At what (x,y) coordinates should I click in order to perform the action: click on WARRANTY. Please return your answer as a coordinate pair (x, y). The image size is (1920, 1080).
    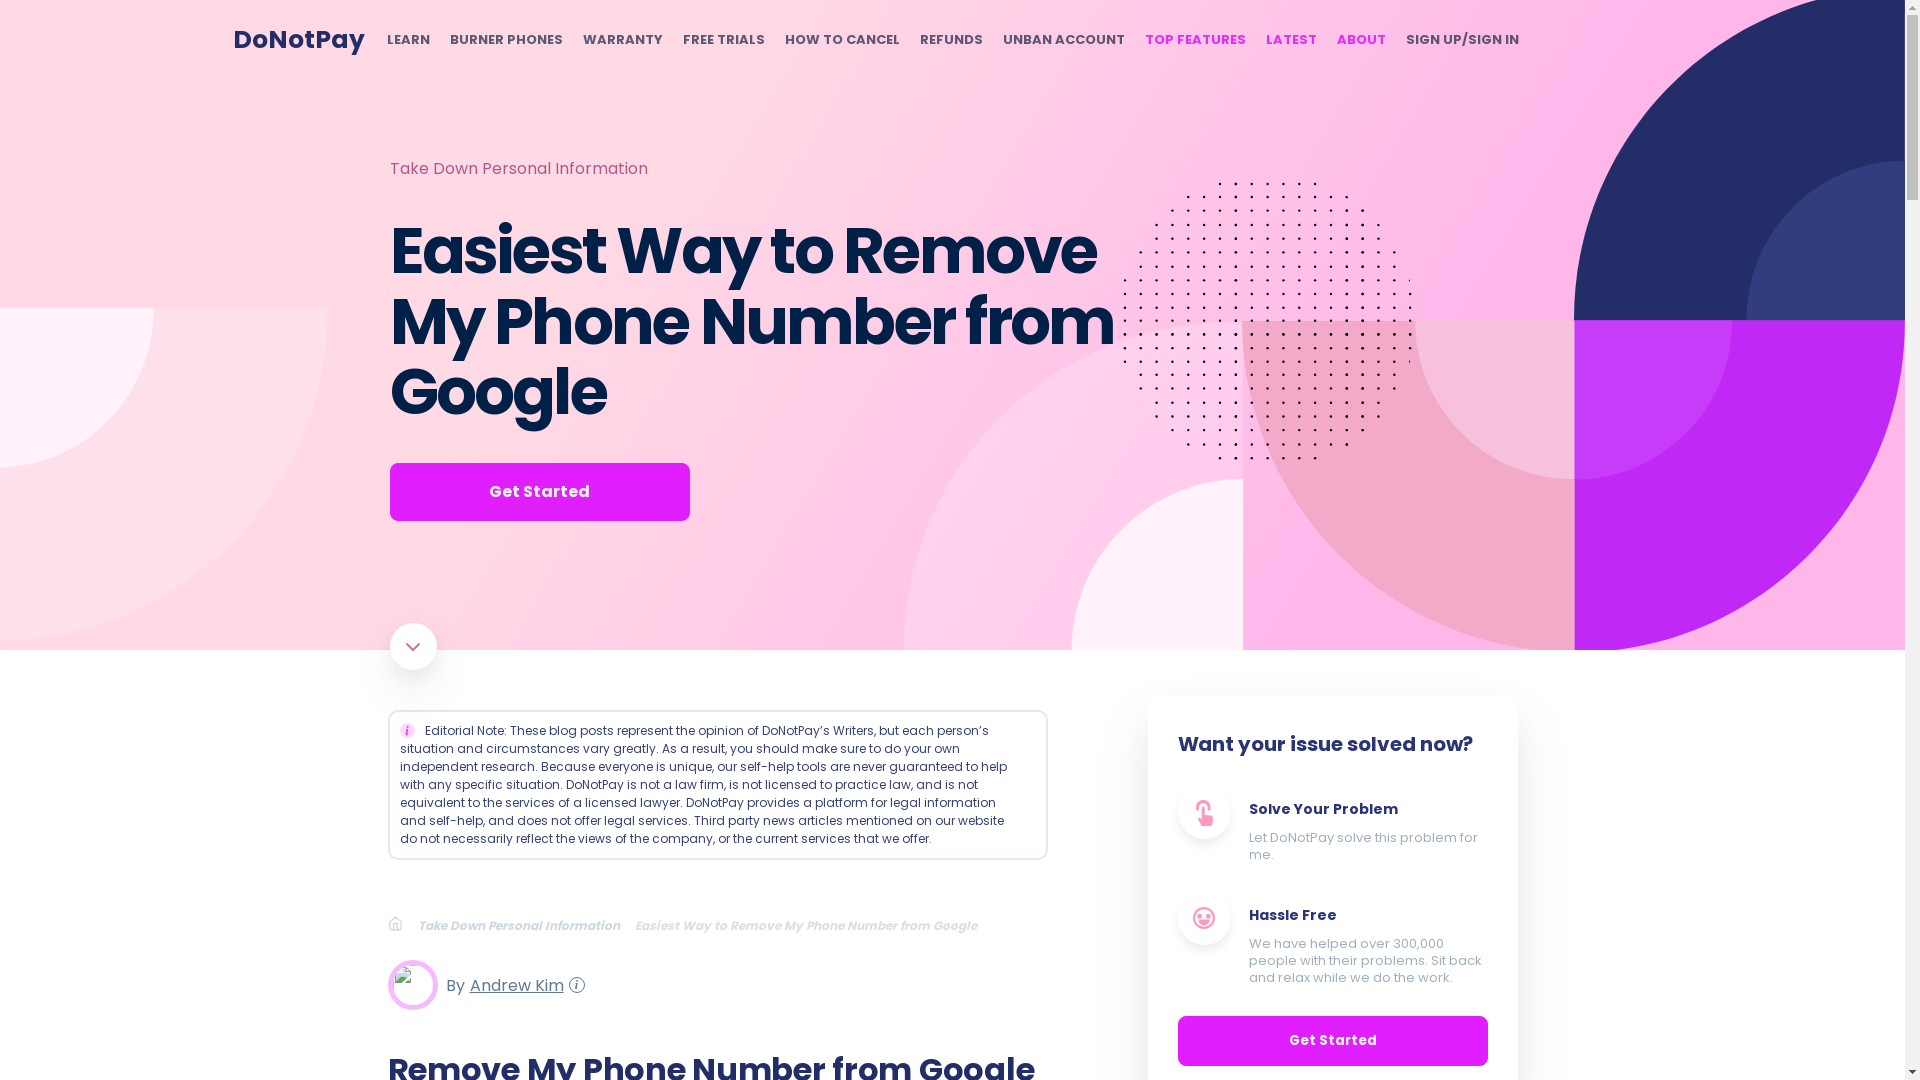
    Looking at the image, I should click on (622, 40).